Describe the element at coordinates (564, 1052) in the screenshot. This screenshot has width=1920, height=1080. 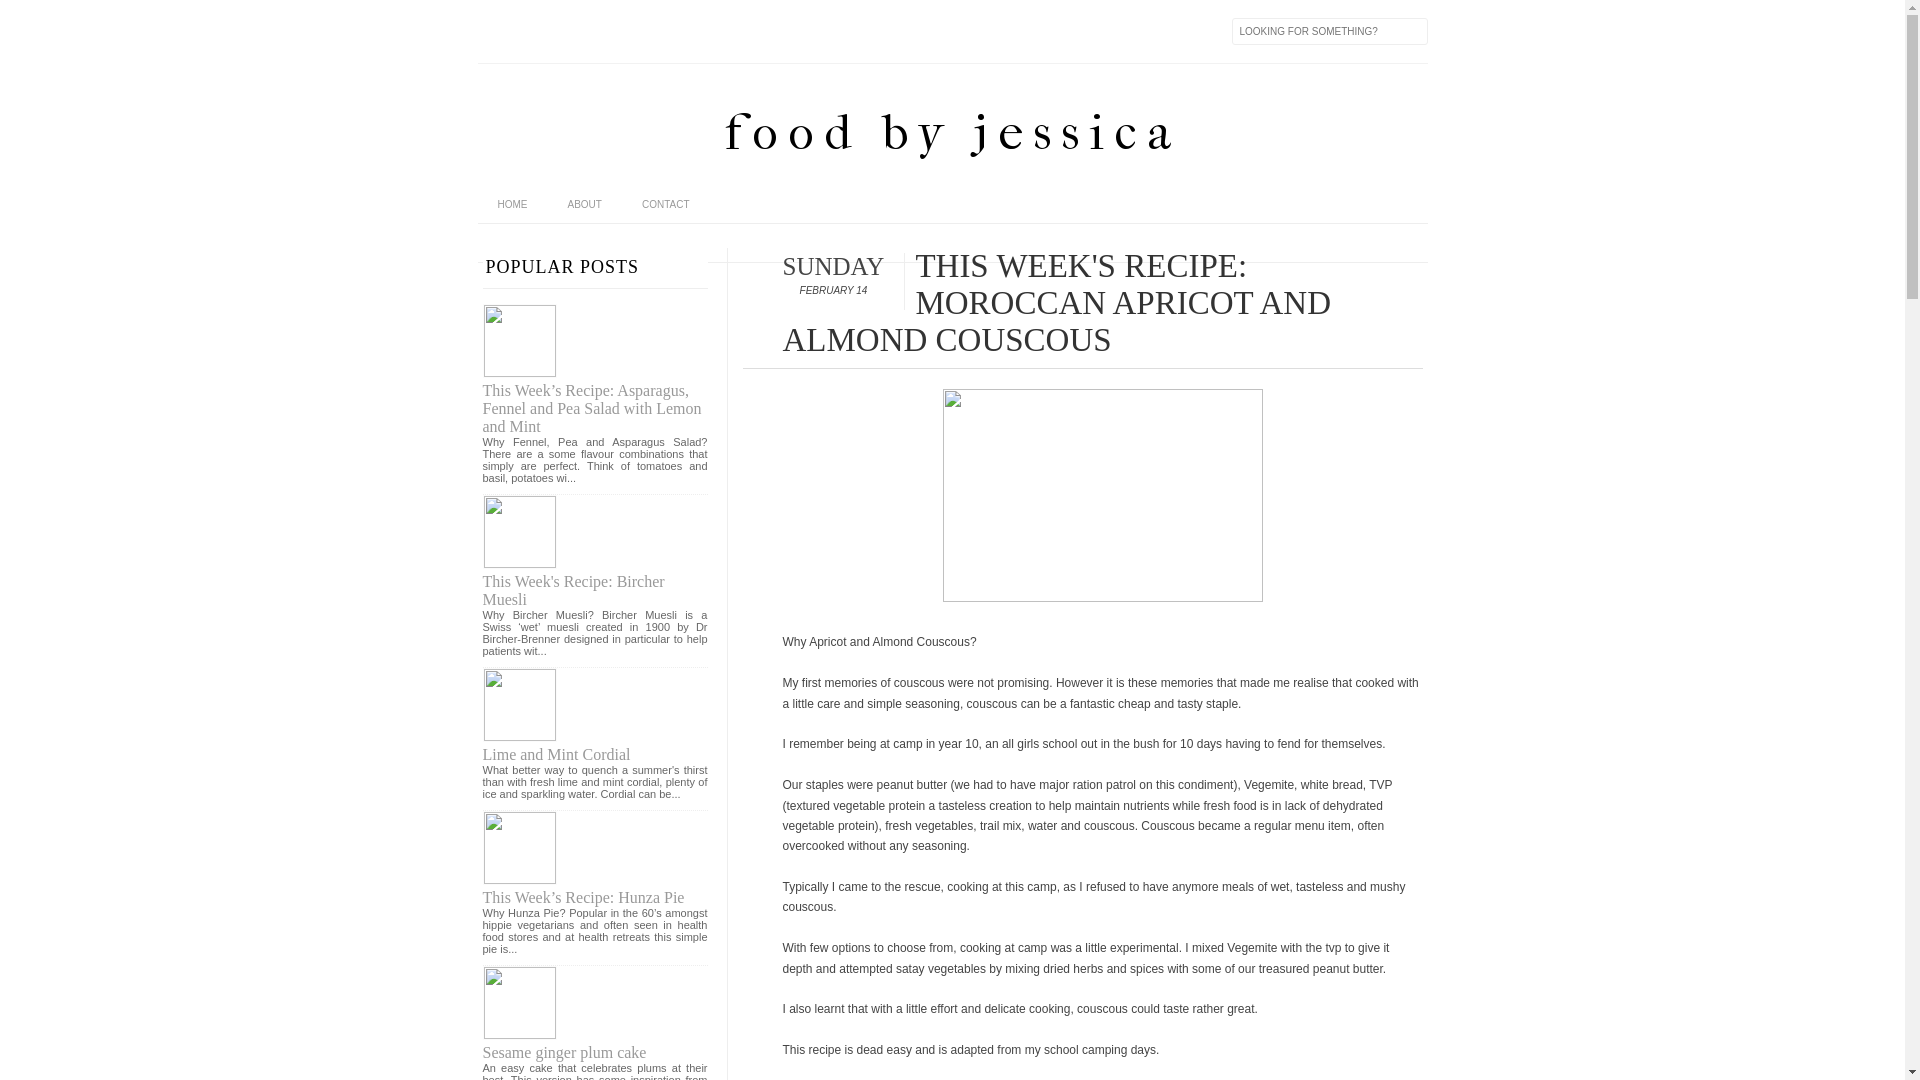
I see `Sesame ginger plum cake` at that location.